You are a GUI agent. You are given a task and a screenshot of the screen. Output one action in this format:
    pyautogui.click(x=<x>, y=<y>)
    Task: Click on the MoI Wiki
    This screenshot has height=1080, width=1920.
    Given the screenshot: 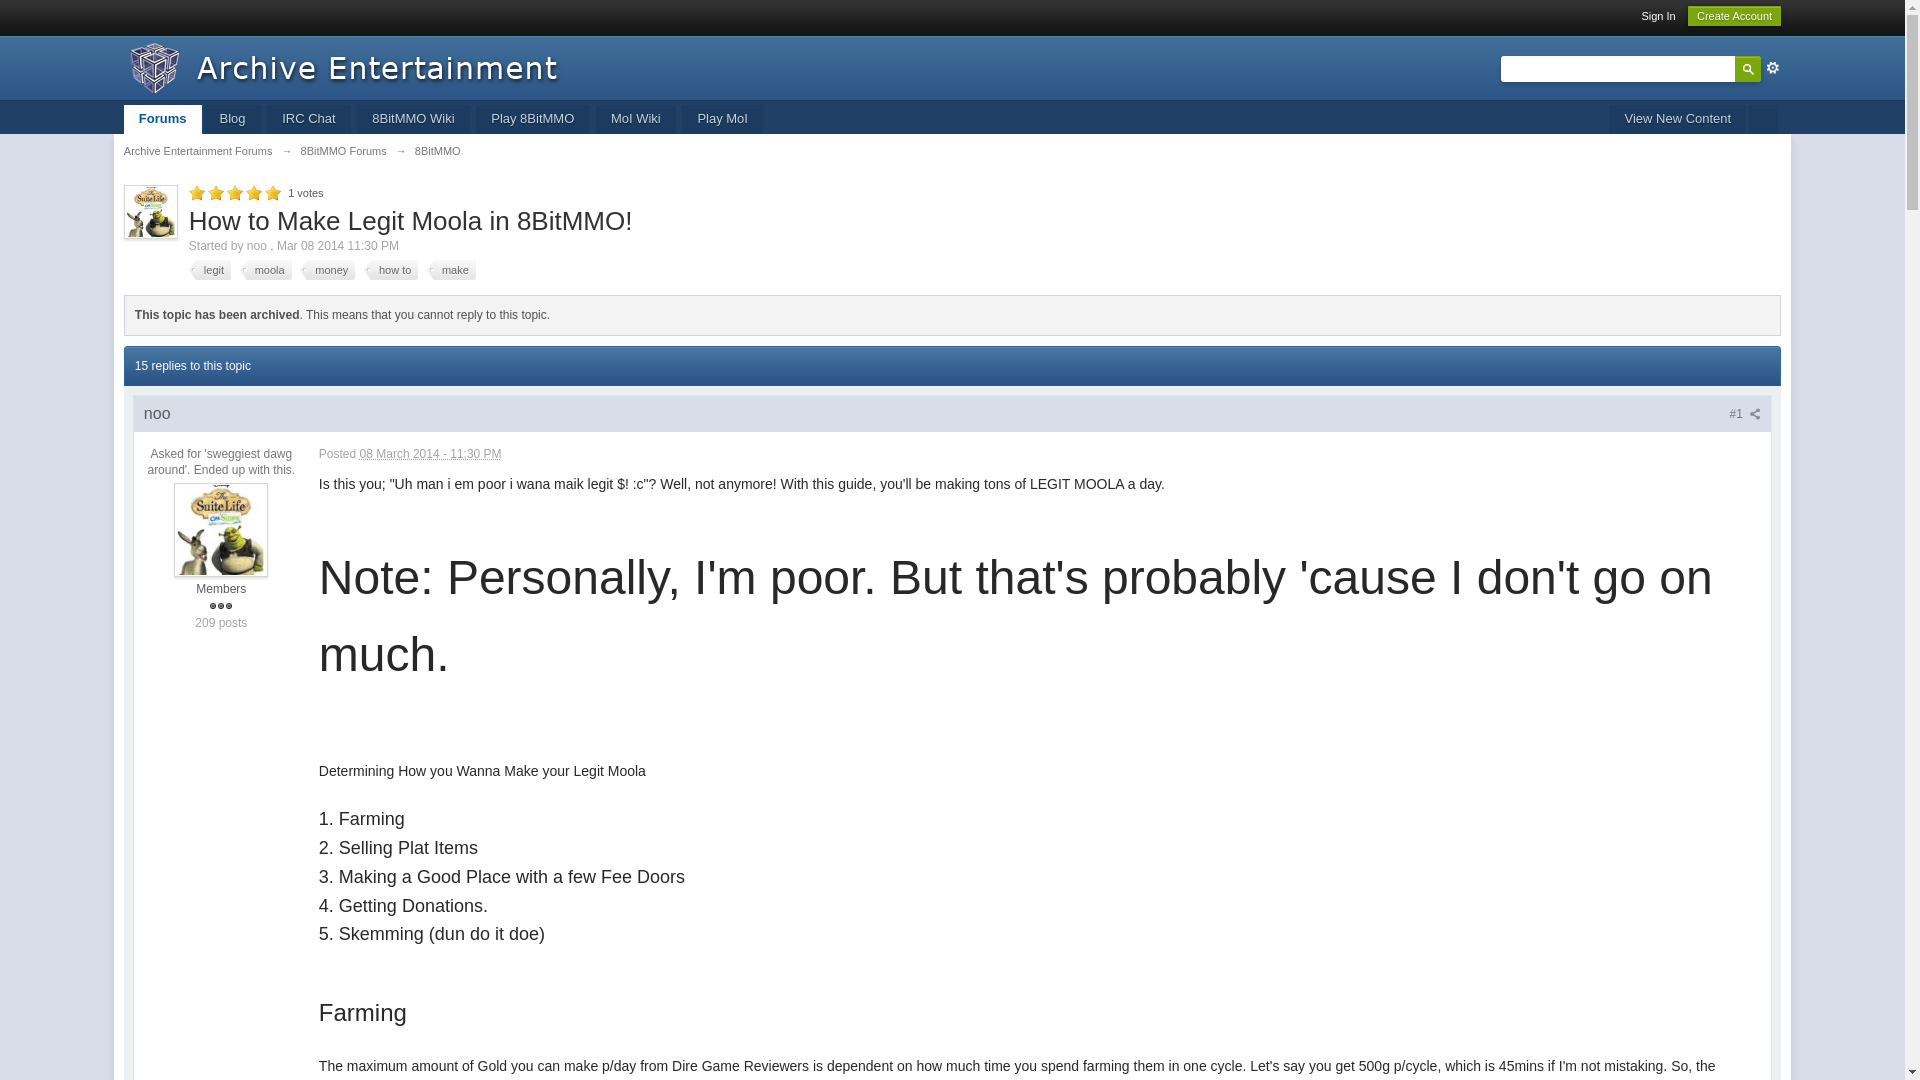 What is the action you would take?
    pyautogui.click(x=635, y=118)
    